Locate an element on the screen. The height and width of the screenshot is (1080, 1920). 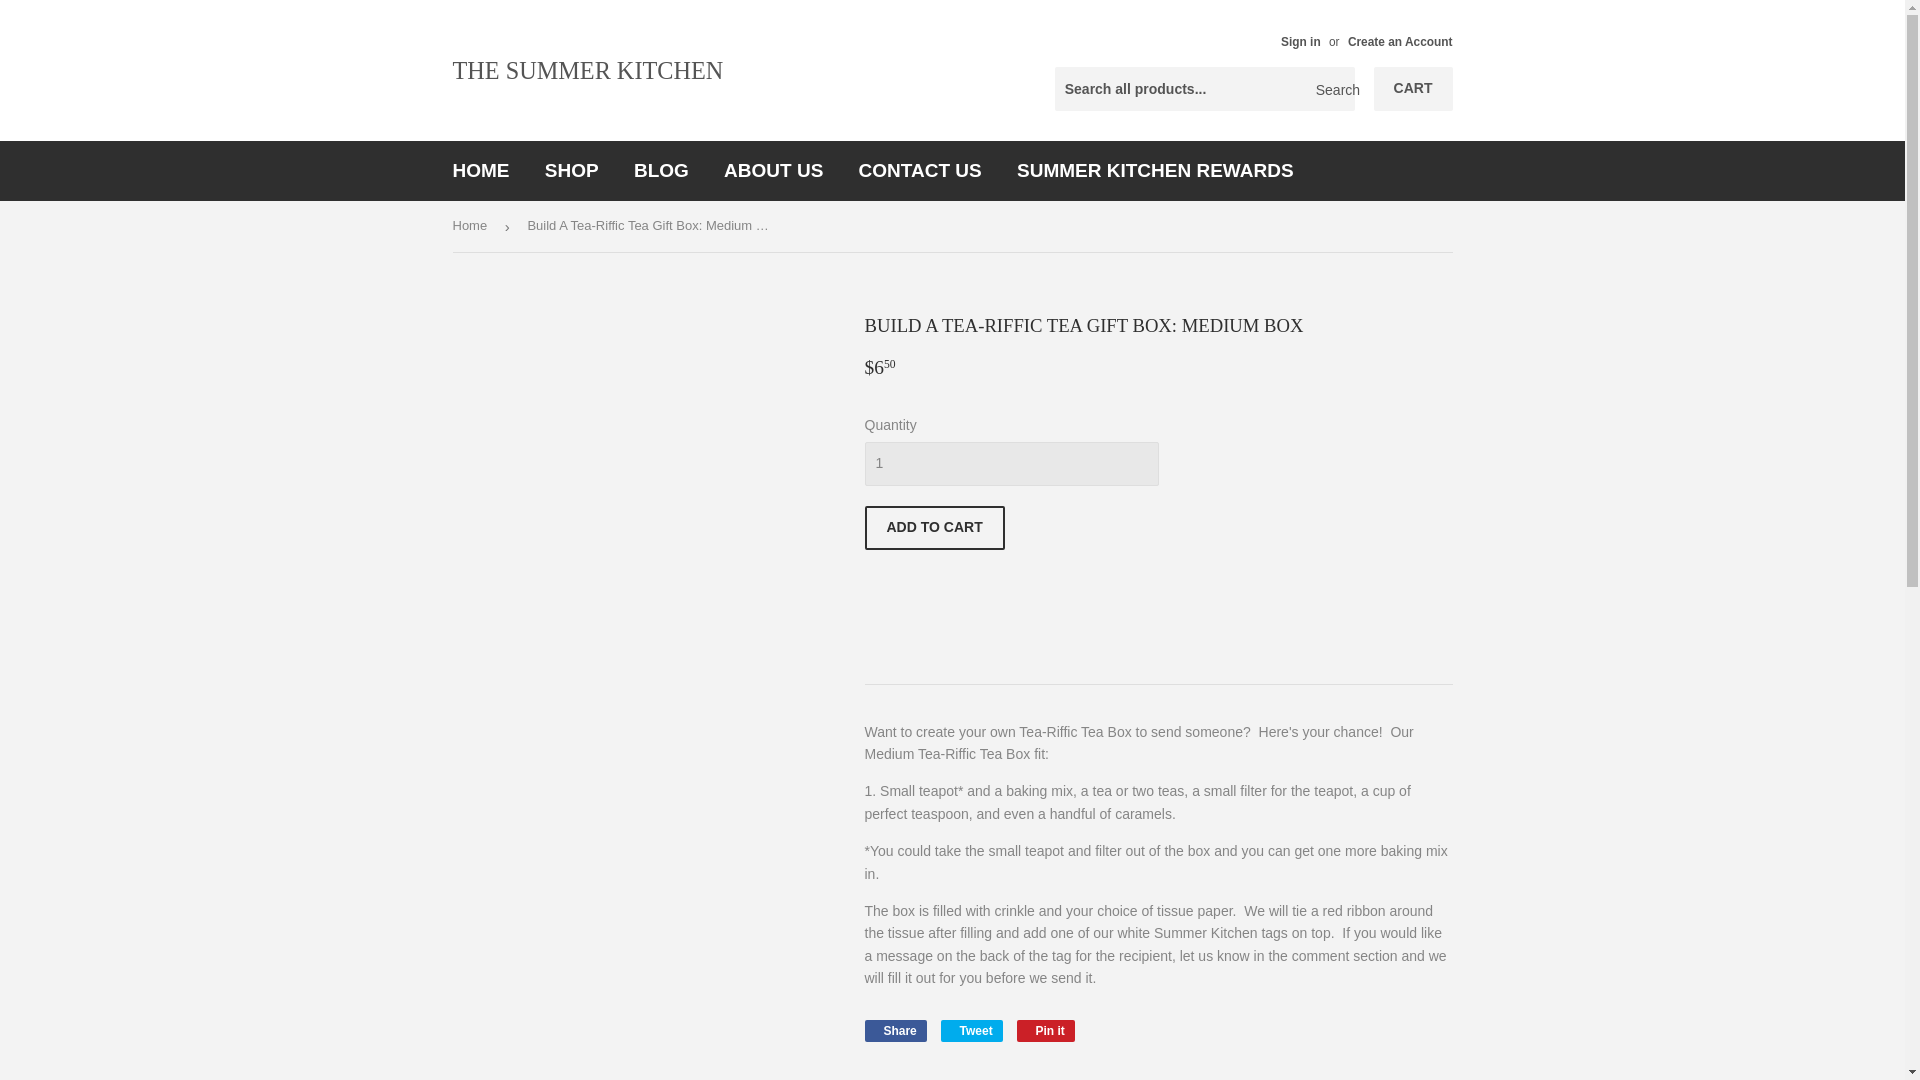
Search is located at coordinates (1332, 90).